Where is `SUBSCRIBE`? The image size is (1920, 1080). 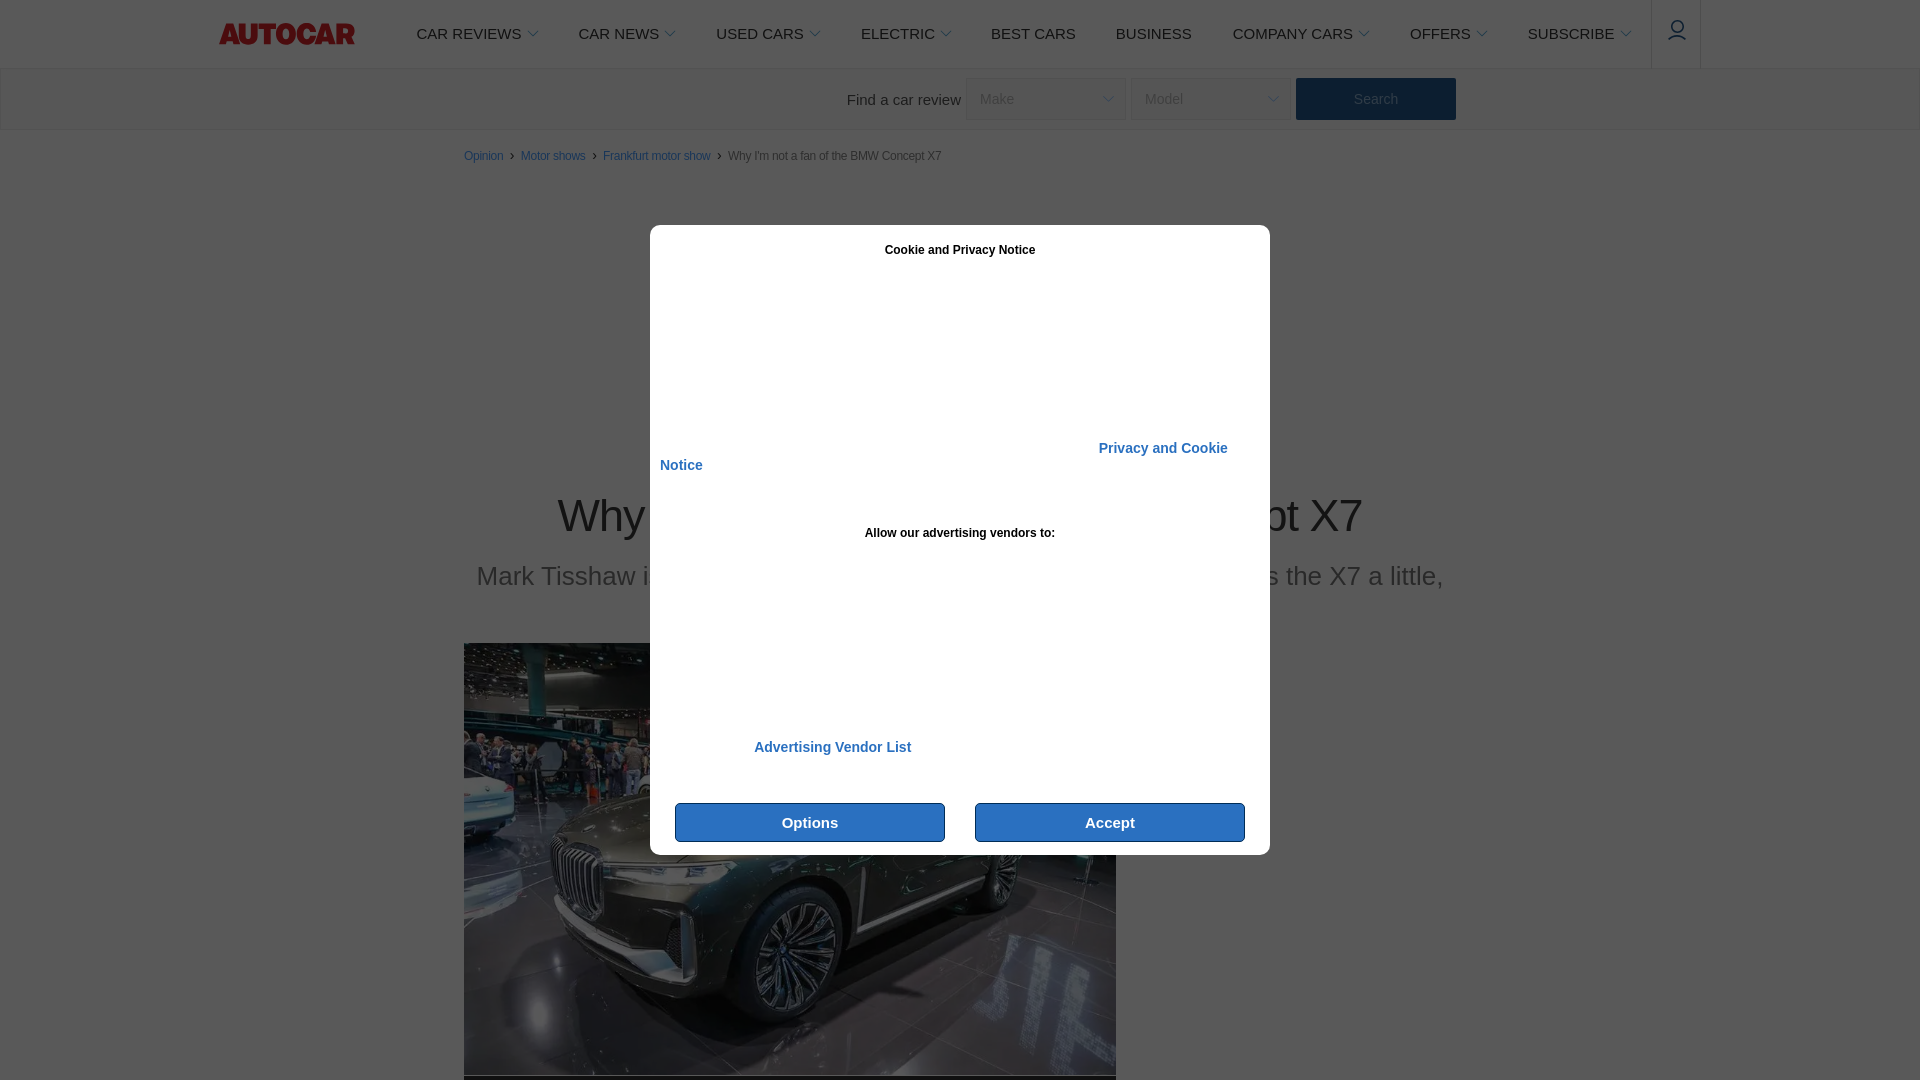 SUBSCRIBE is located at coordinates (1579, 34).